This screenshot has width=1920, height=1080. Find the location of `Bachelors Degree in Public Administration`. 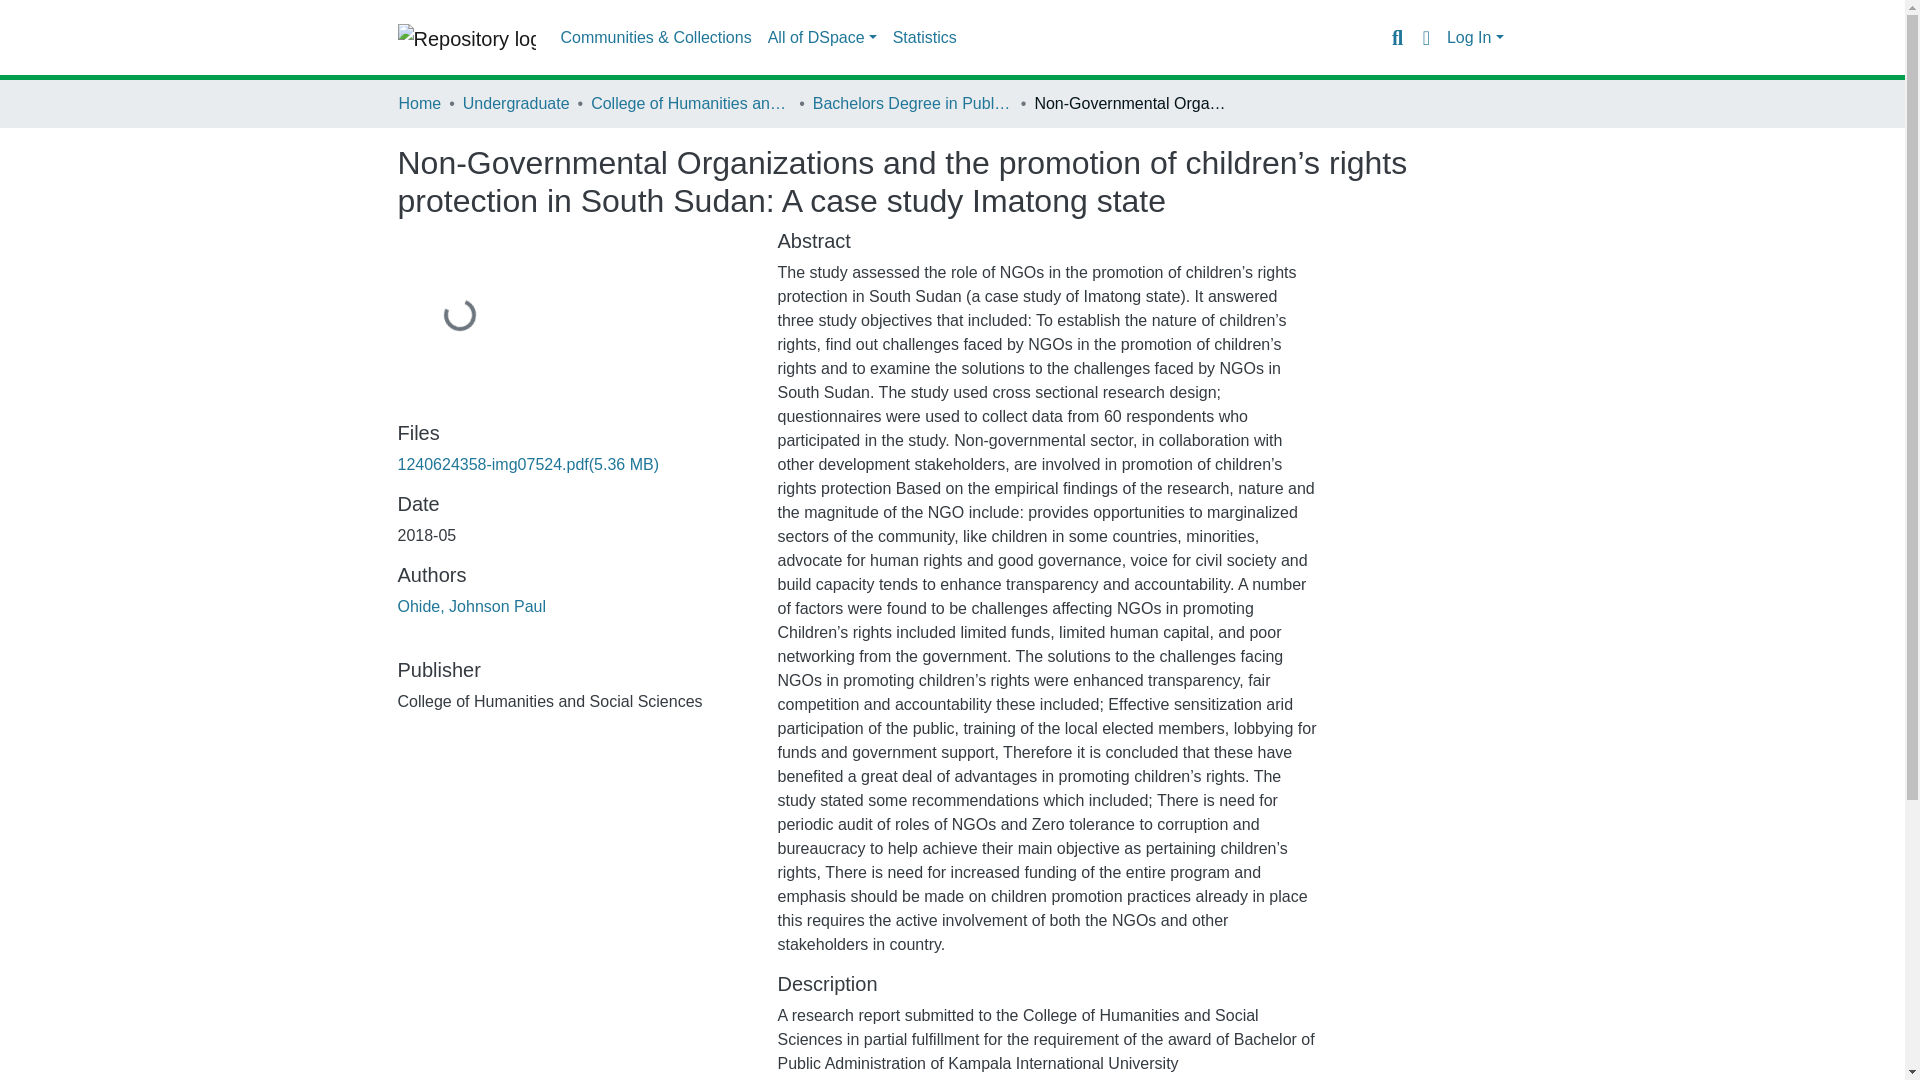

Bachelors Degree in Public Administration is located at coordinates (912, 103).